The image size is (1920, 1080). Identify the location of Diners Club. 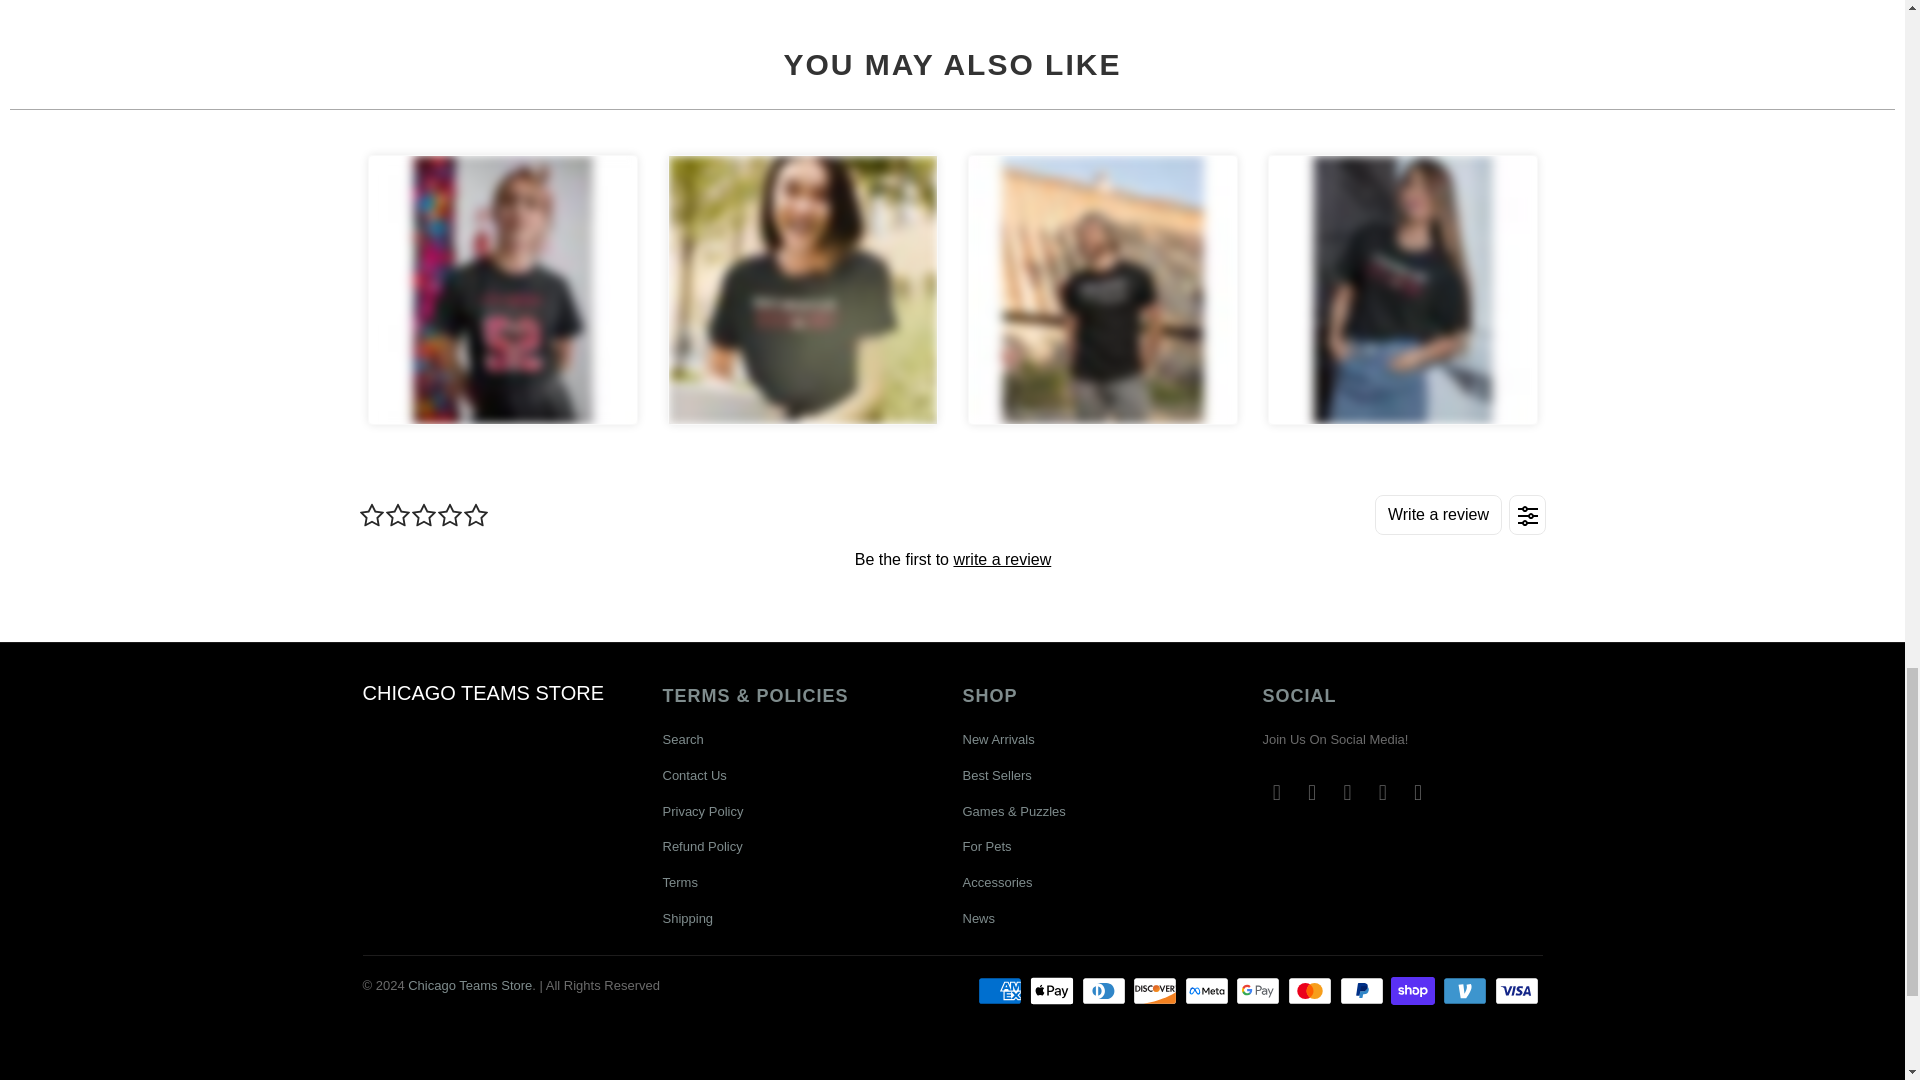
(1106, 990).